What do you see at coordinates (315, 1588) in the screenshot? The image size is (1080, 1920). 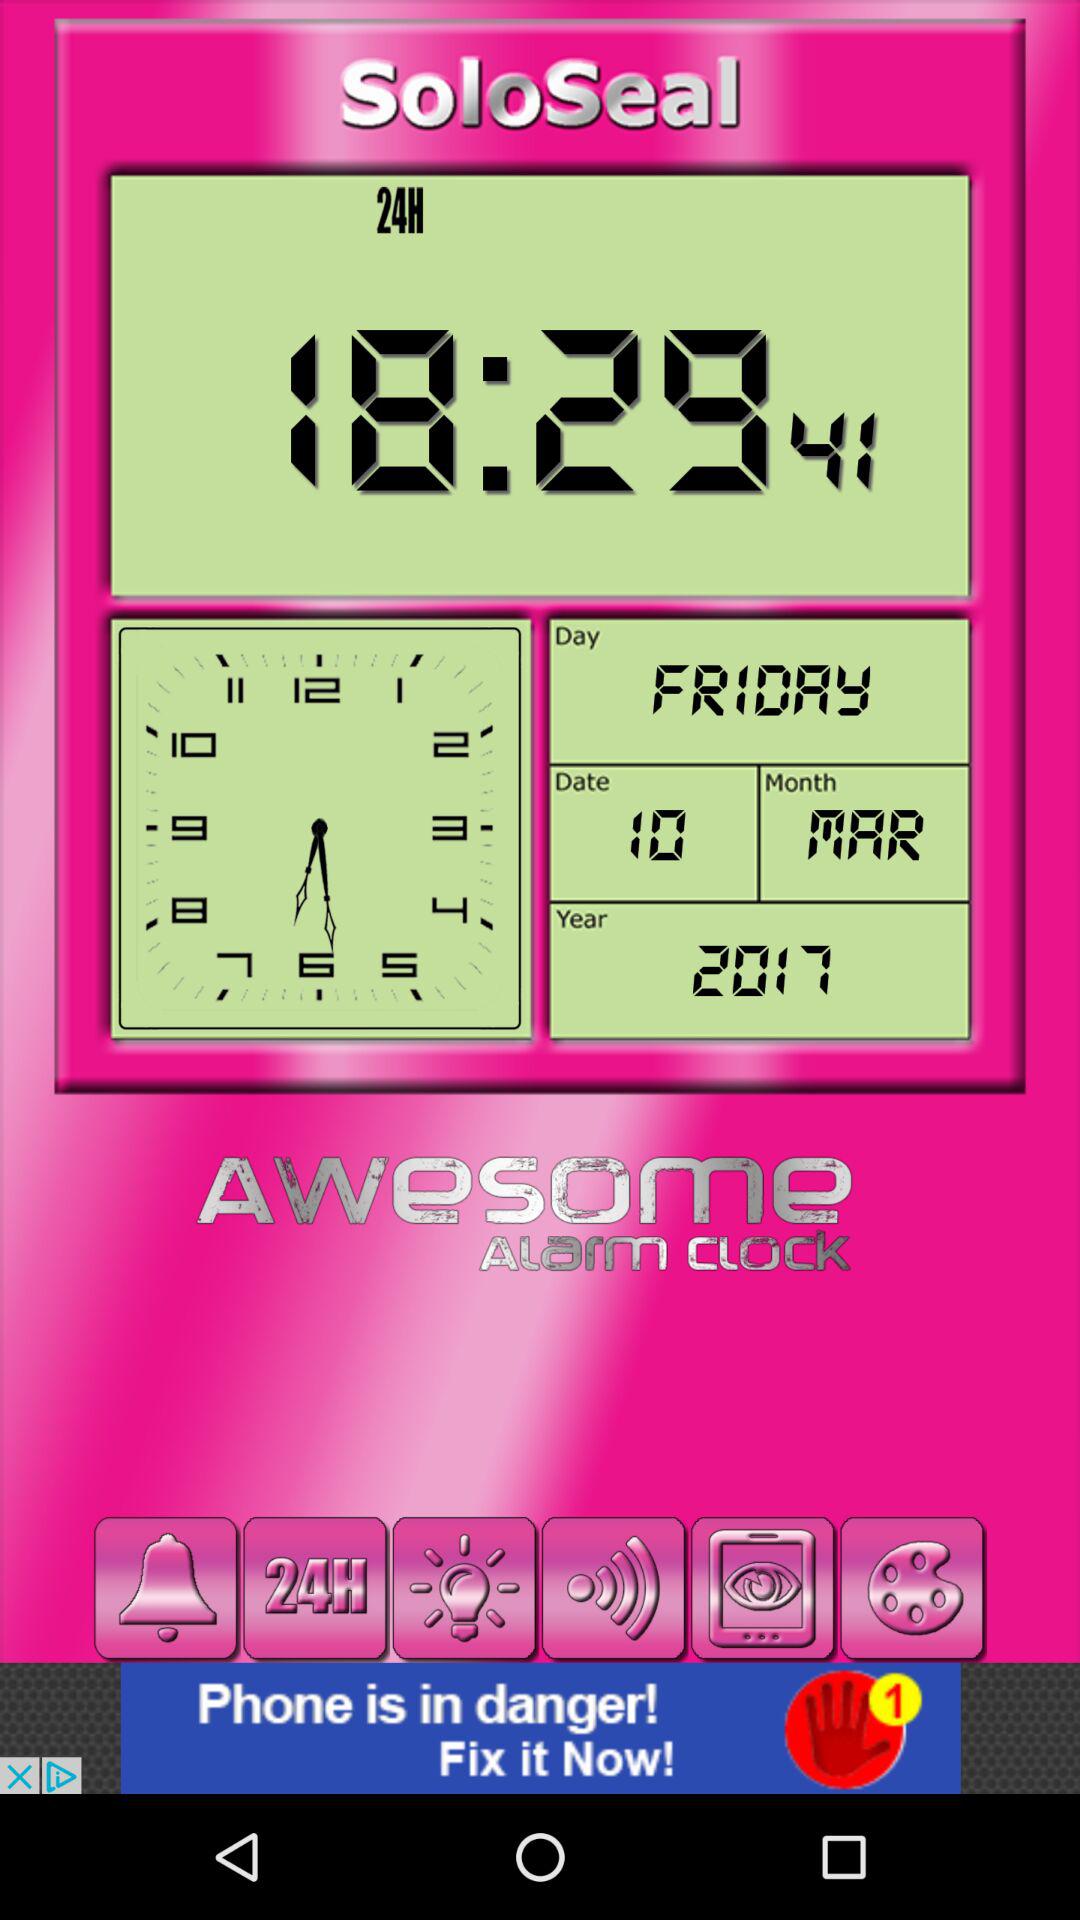 I see `24hr clock mode` at bounding box center [315, 1588].